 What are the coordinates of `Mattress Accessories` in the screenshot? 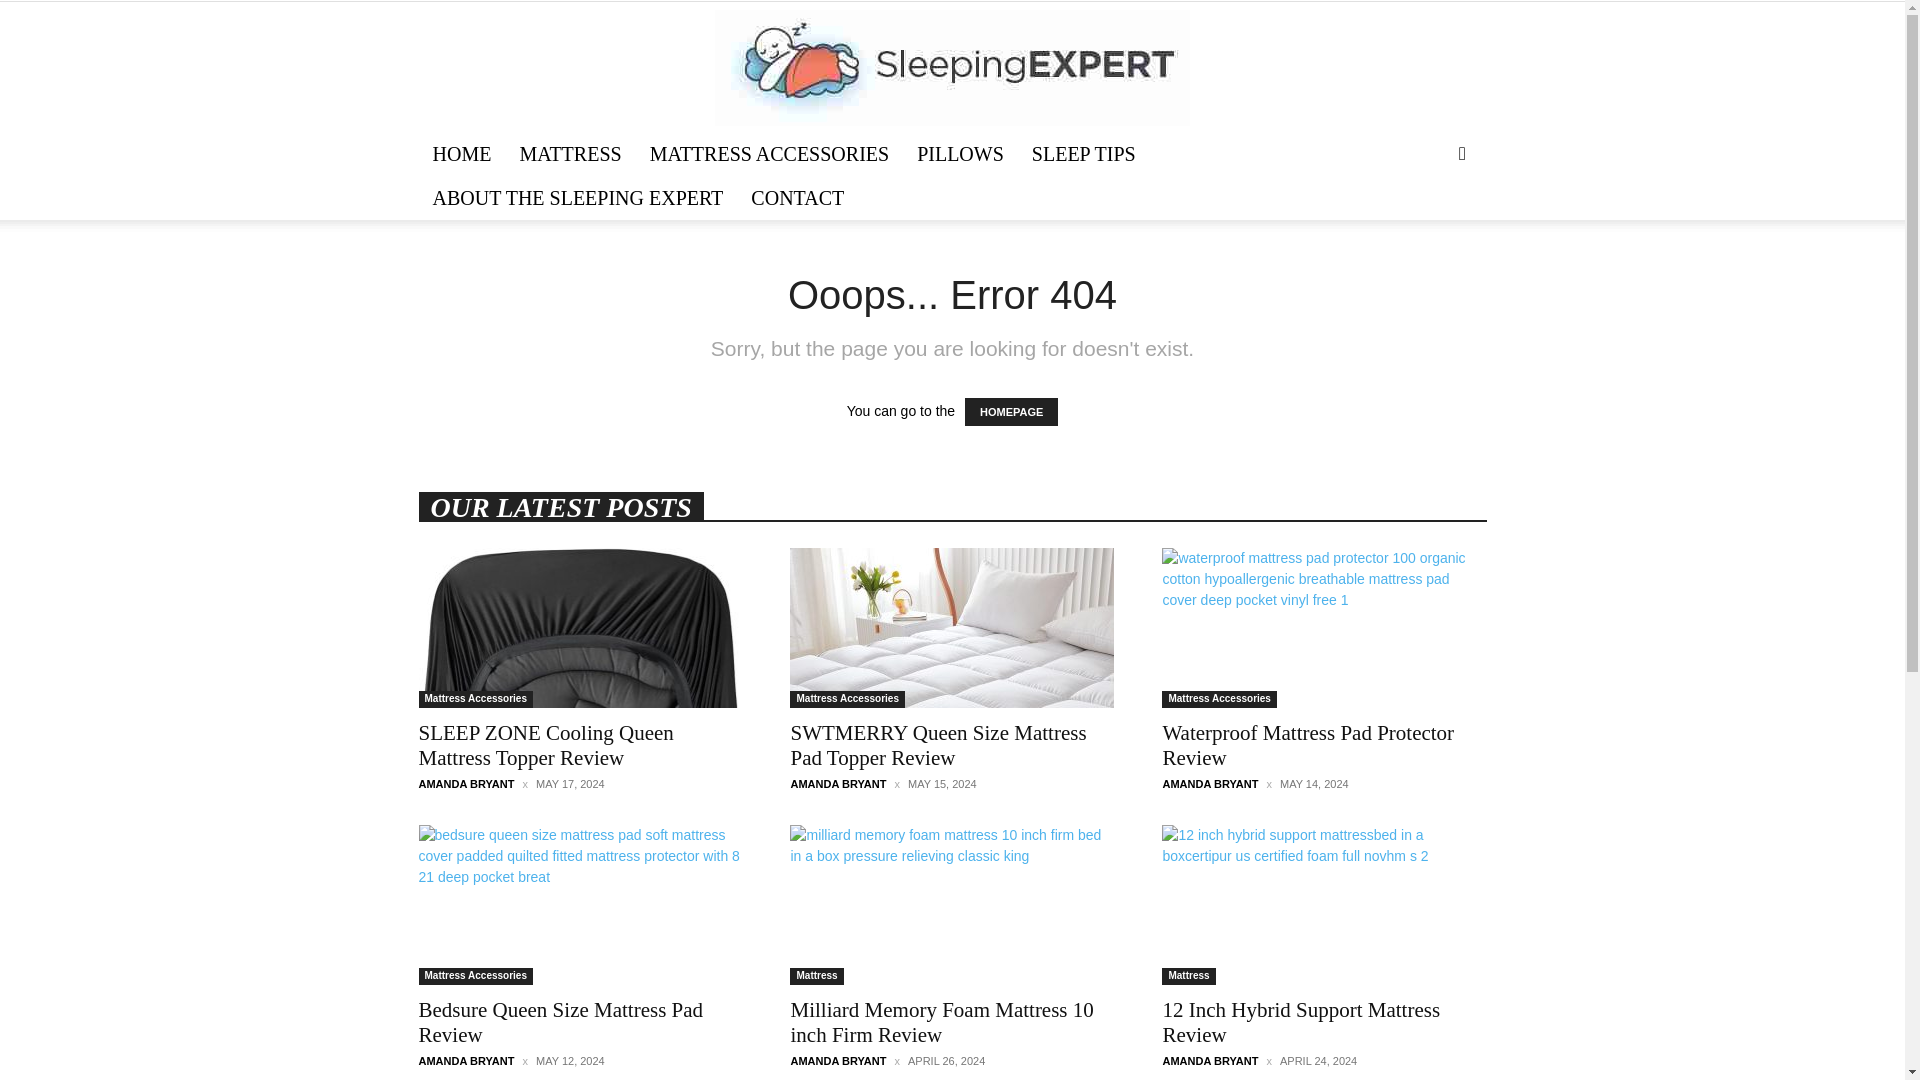 It's located at (846, 700).